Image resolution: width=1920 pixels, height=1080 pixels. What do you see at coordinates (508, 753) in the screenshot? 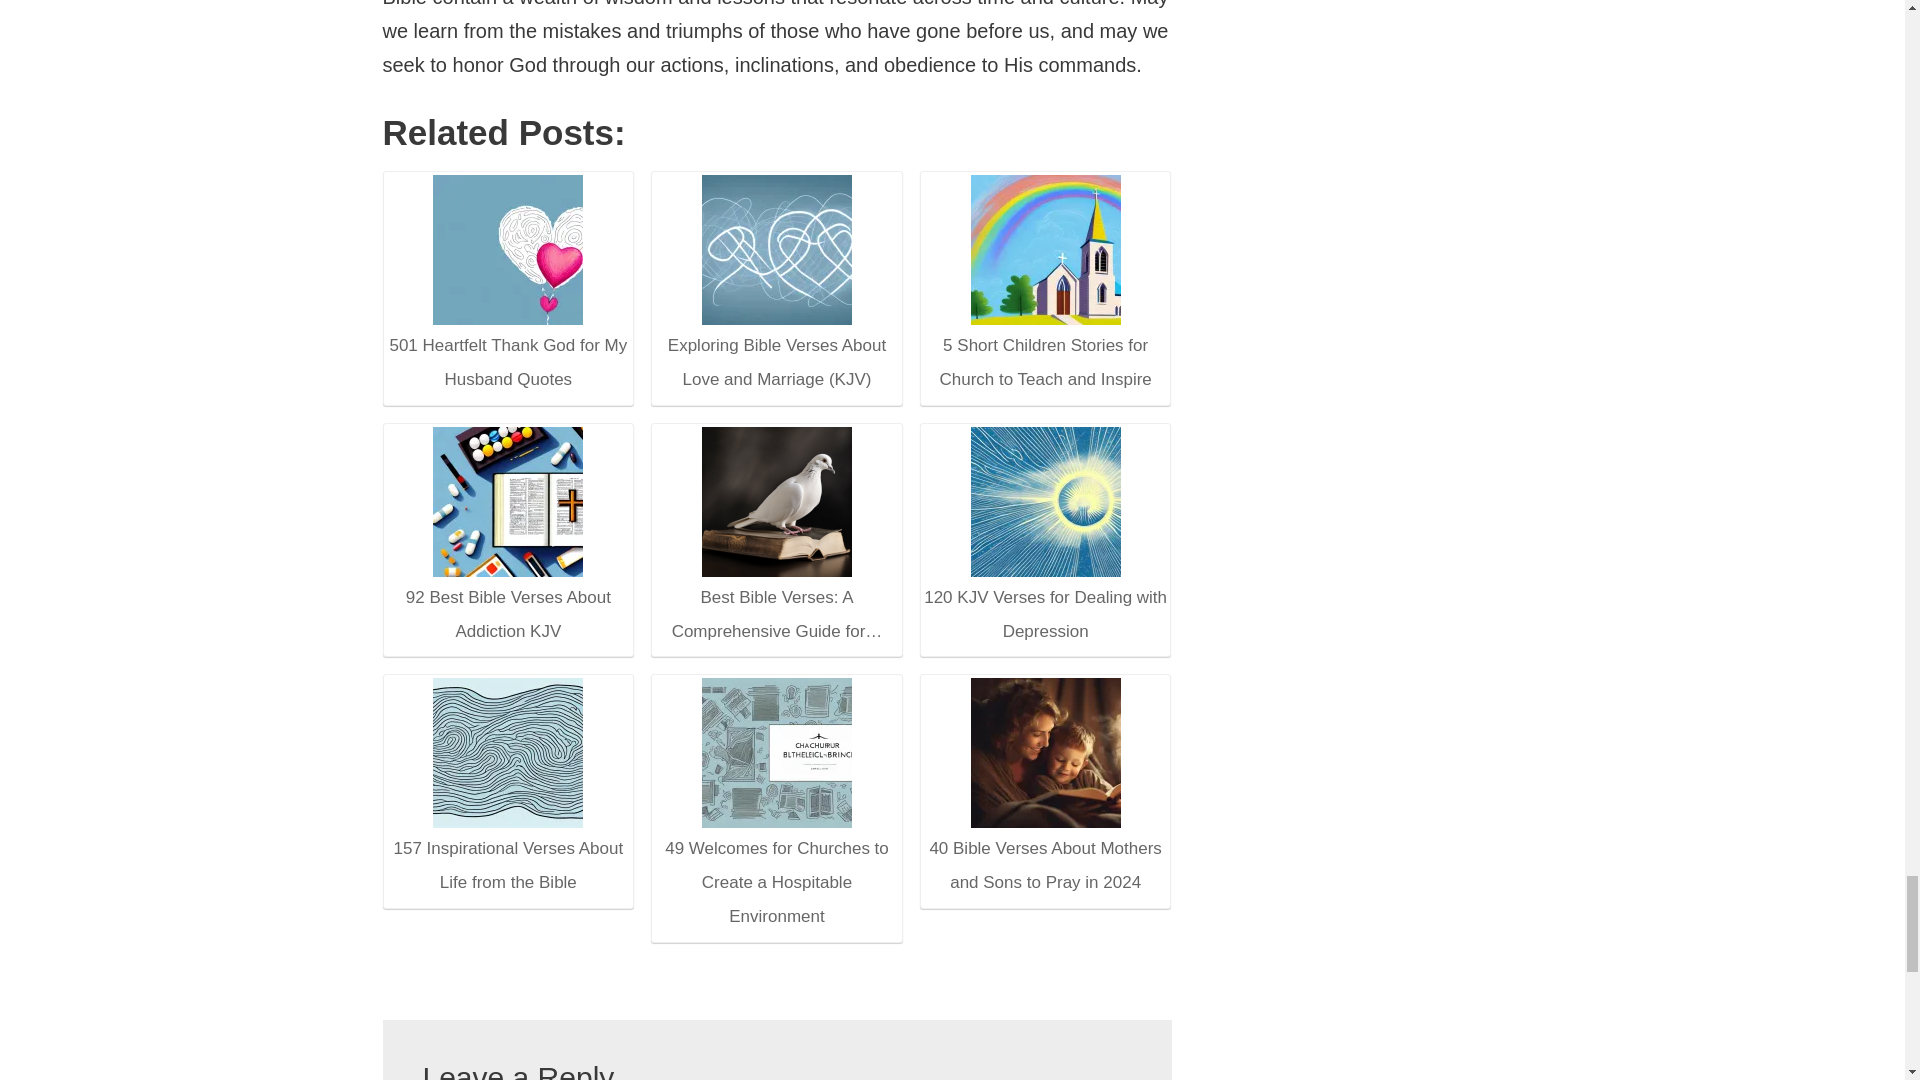
I see `157 Inspirational Verses About Life from the Bible` at bounding box center [508, 753].